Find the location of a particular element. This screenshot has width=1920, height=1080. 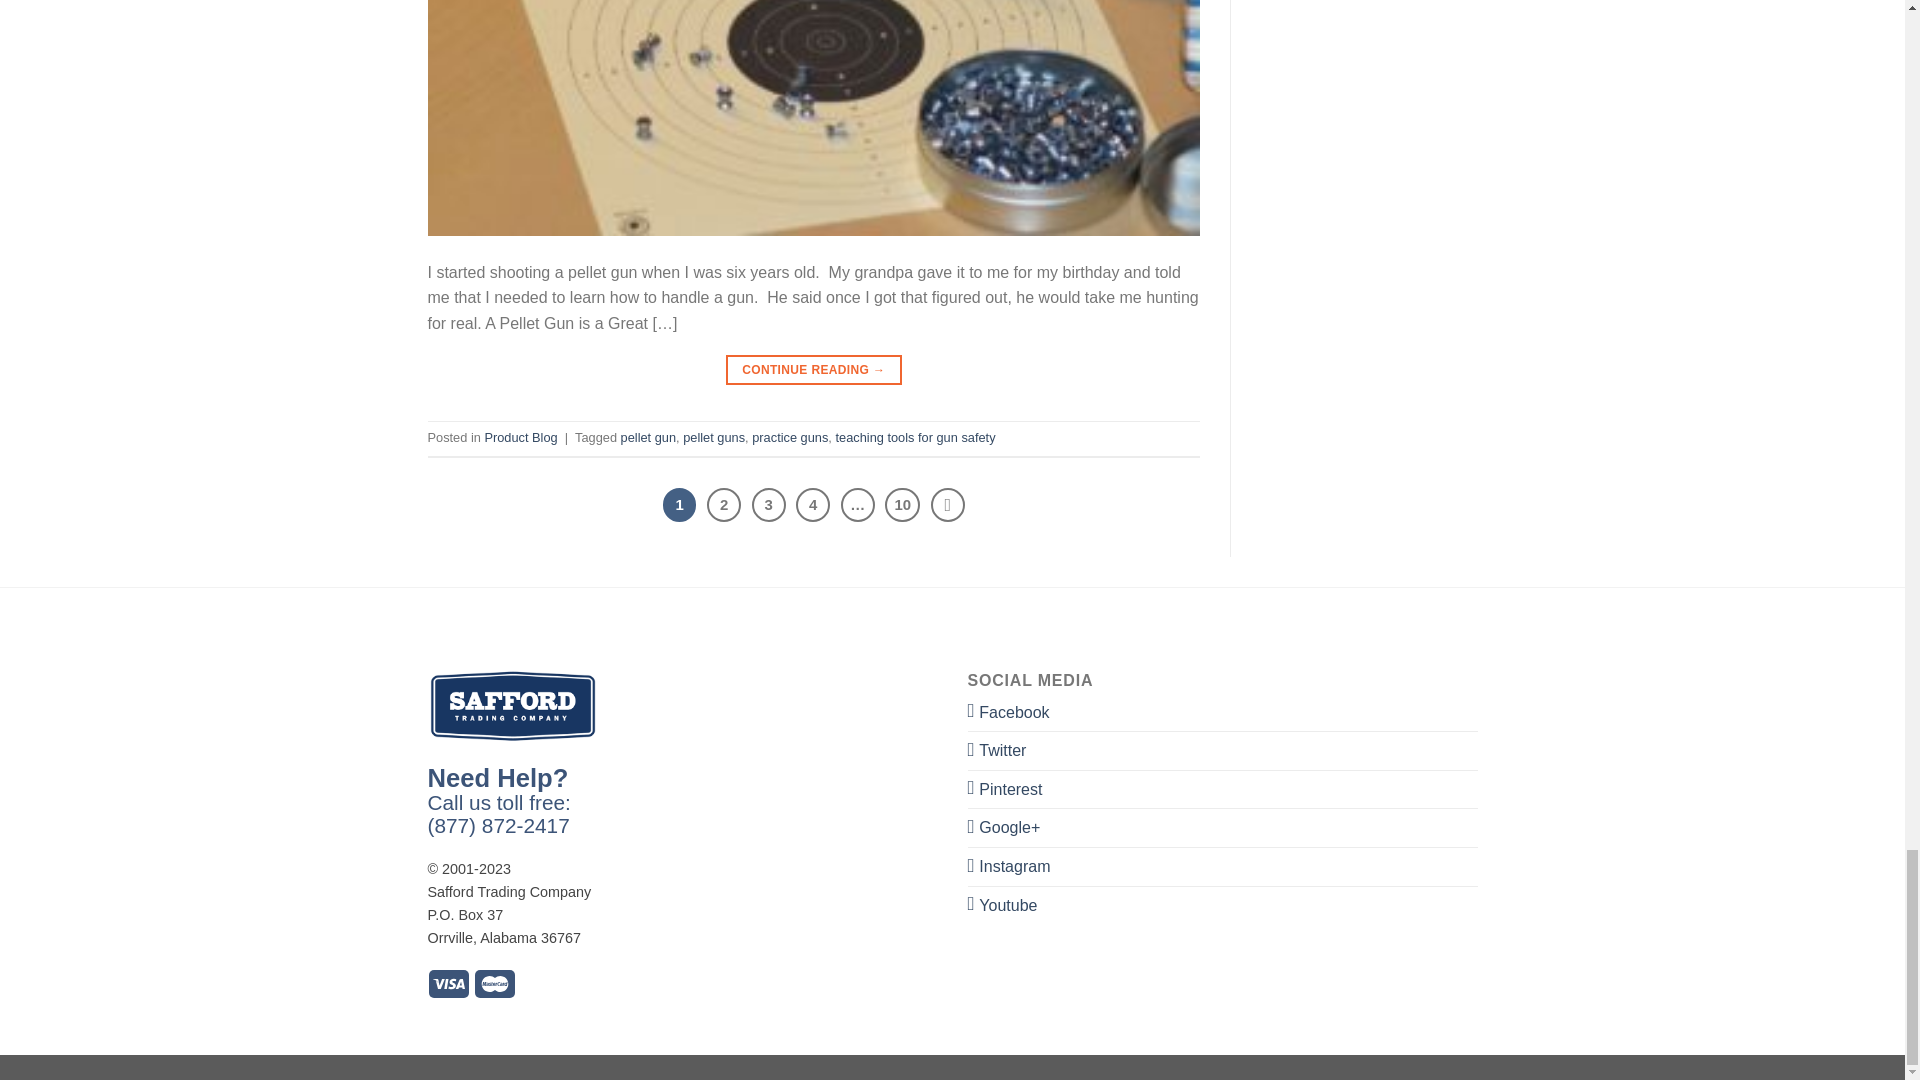

Follow us on Facebook is located at coordinates (1008, 713).